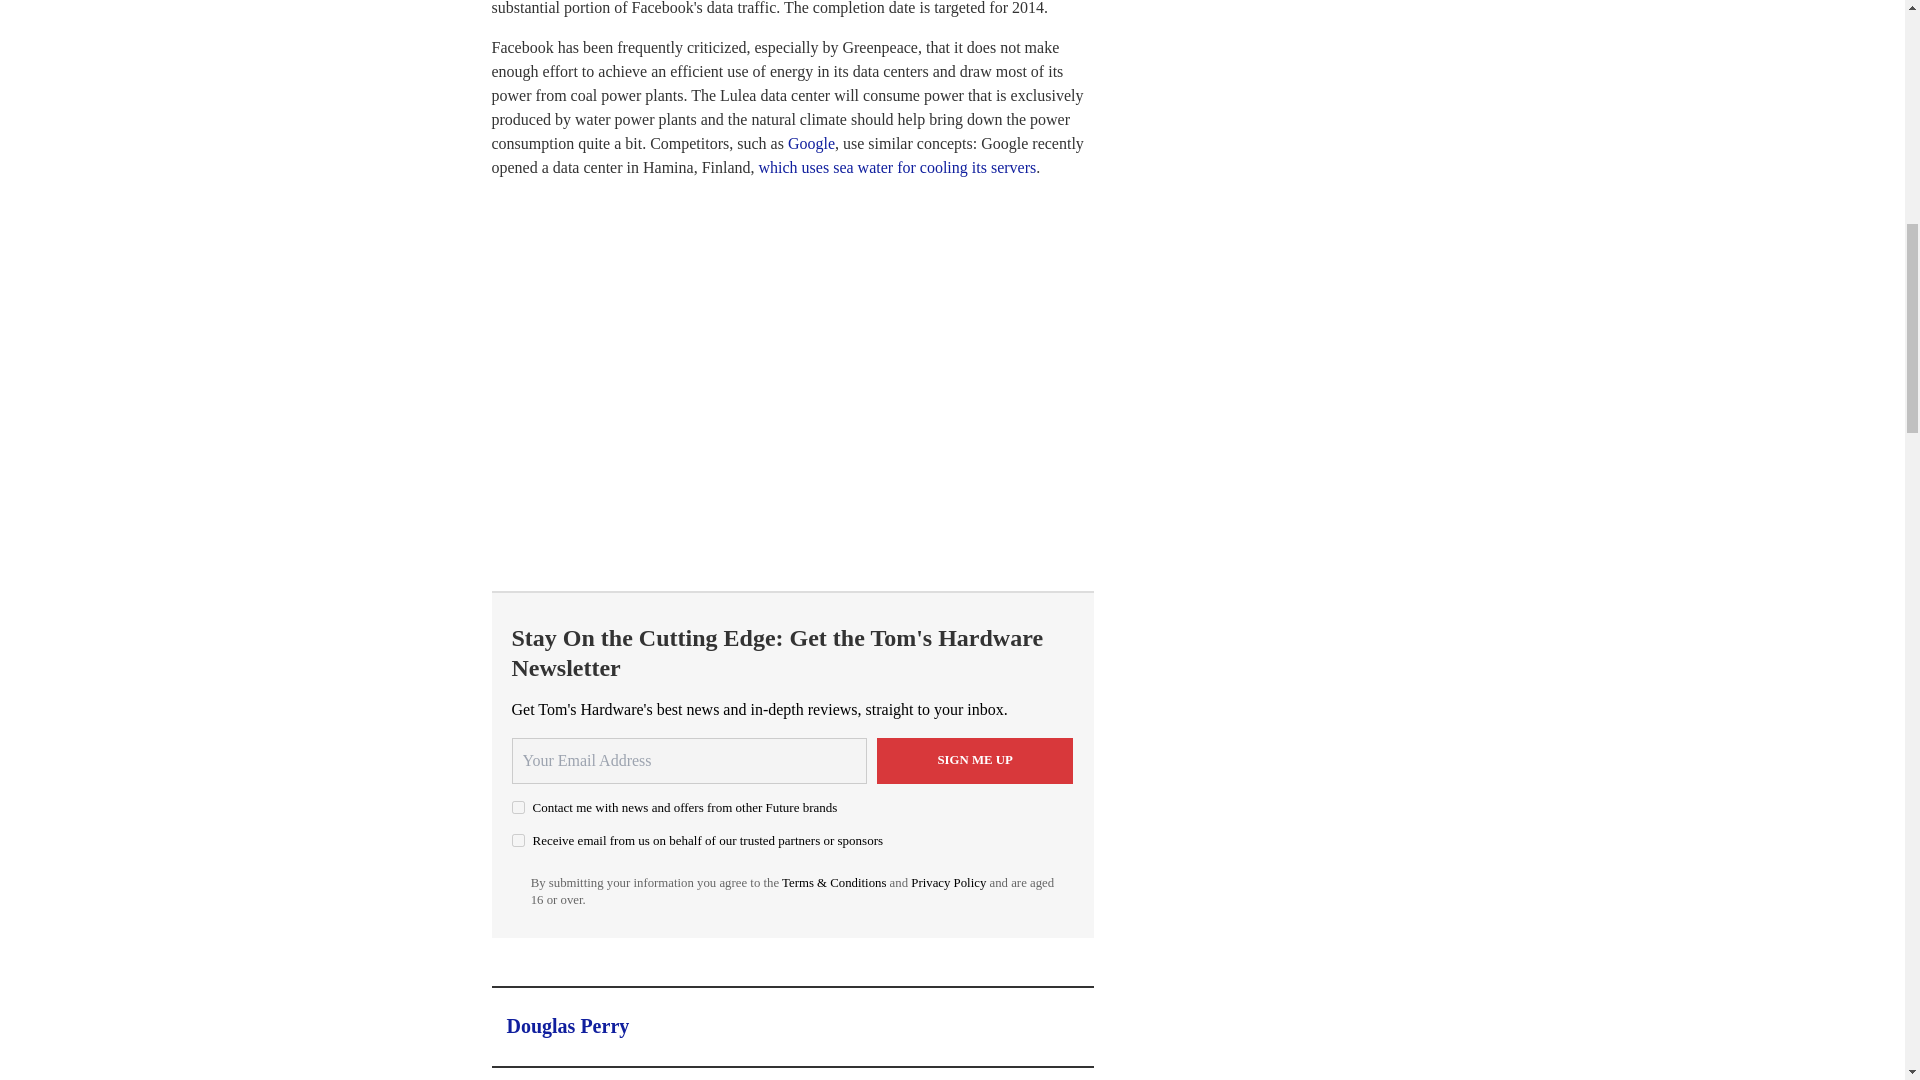 The height and width of the screenshot is (1080, 1920). Describe the element at coordinates (975, 760) in the screenshot. I see `Sign me up` at that location.